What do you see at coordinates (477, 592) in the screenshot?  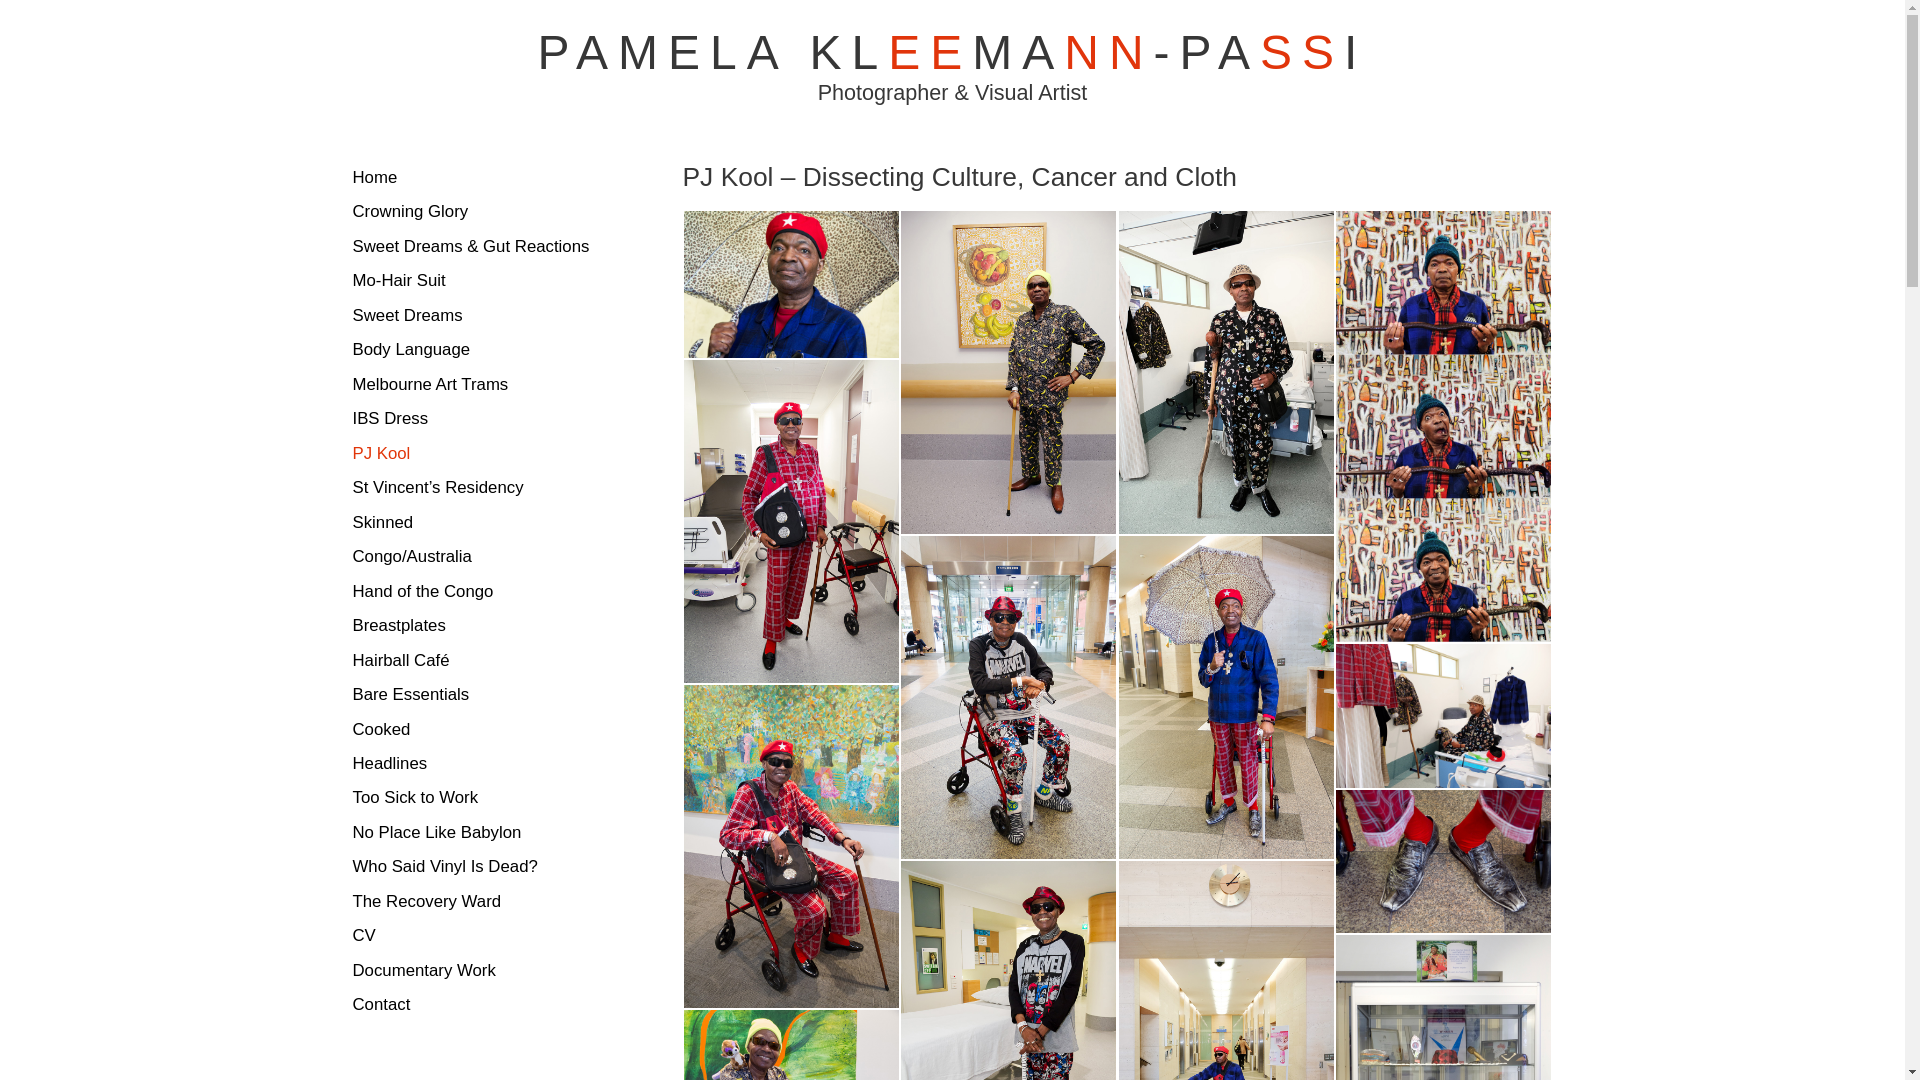 I see `Hand of the Congo` at bounding box center [477, 592].